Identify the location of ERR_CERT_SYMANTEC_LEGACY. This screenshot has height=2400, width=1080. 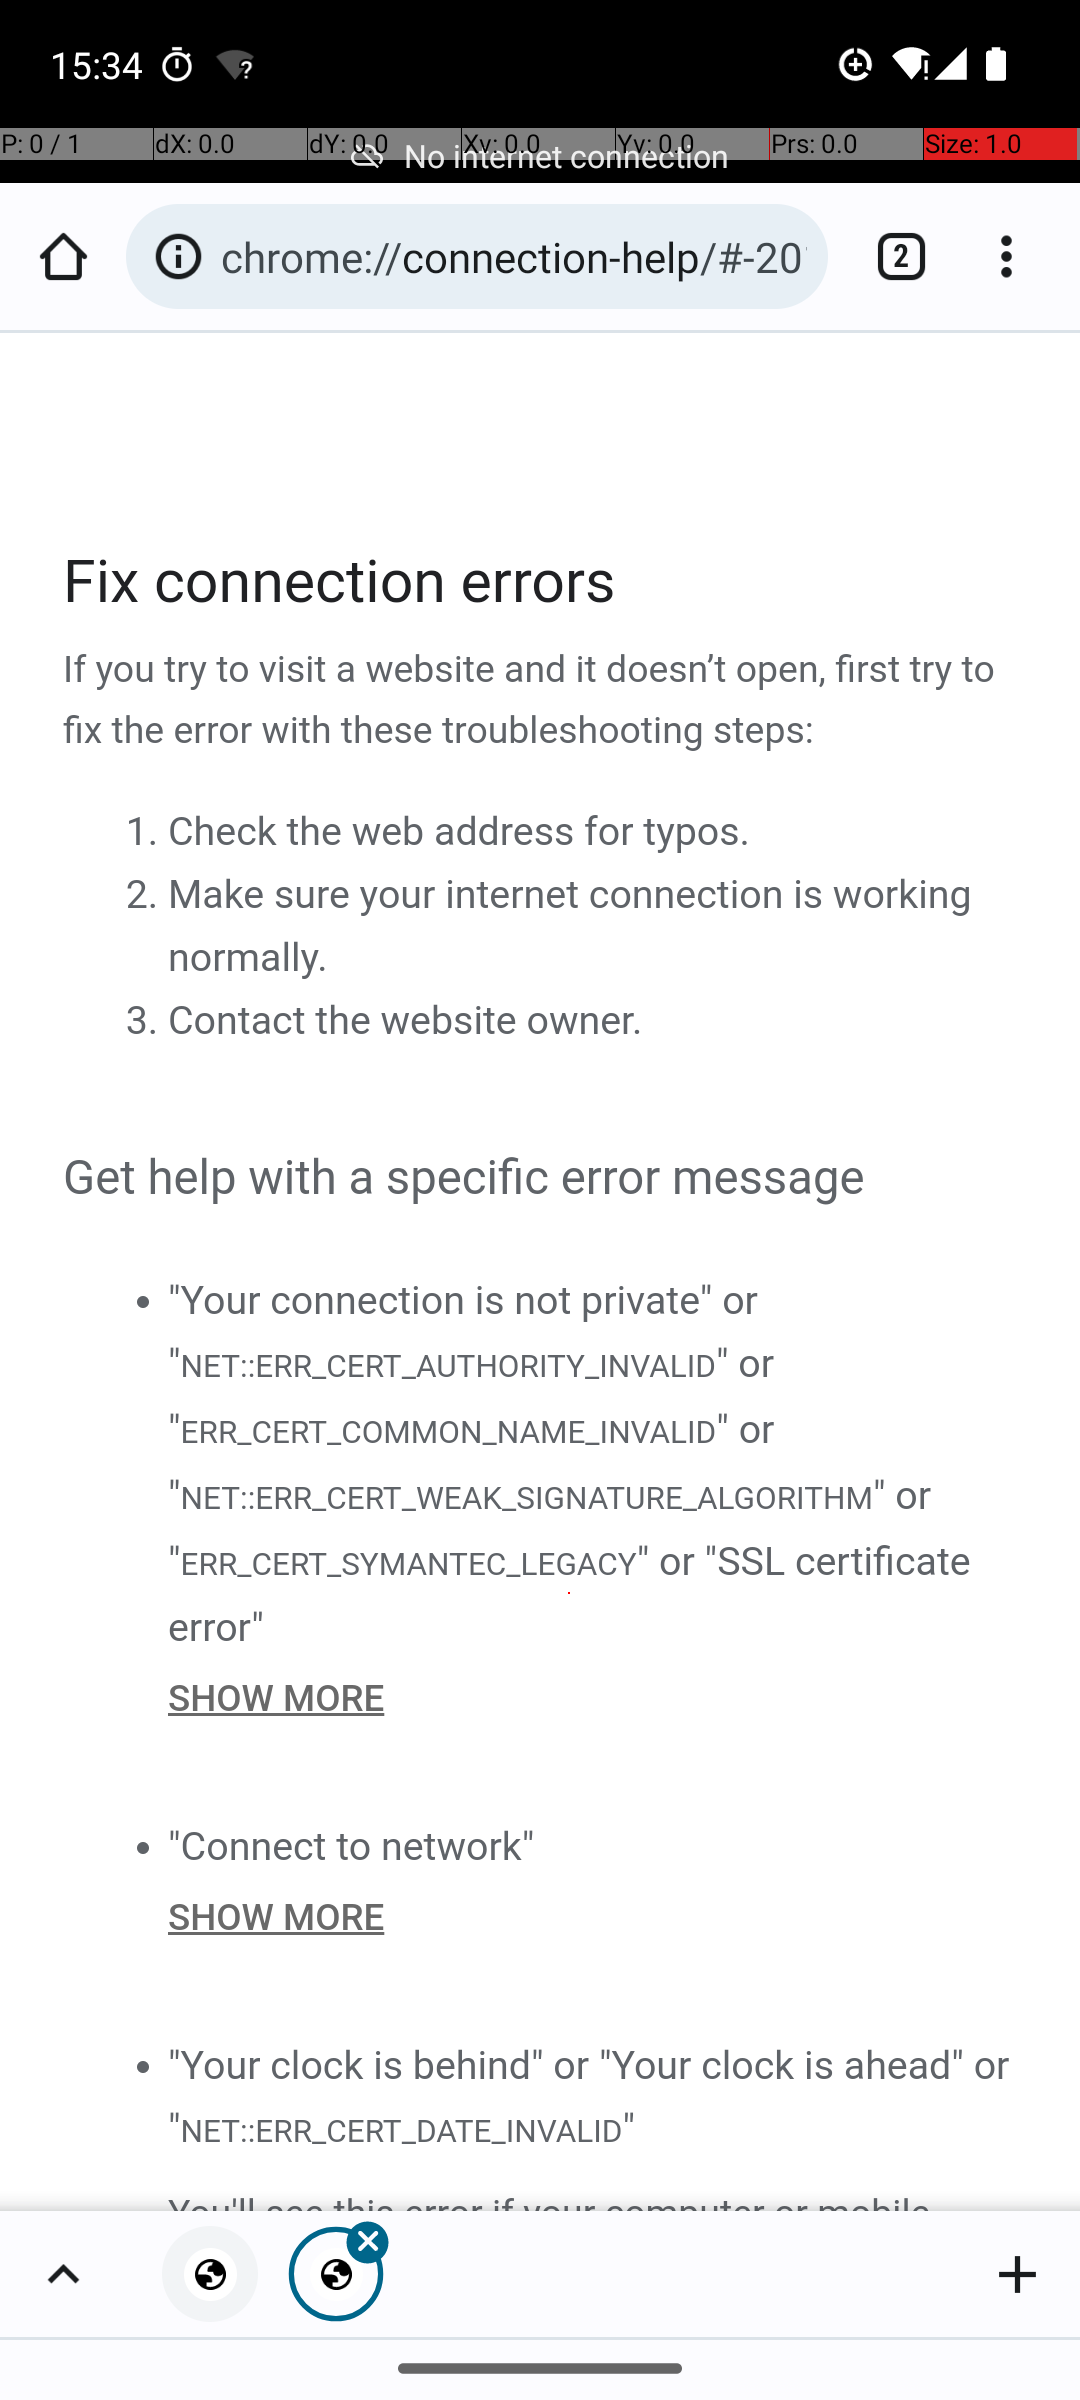
(408, 1563).